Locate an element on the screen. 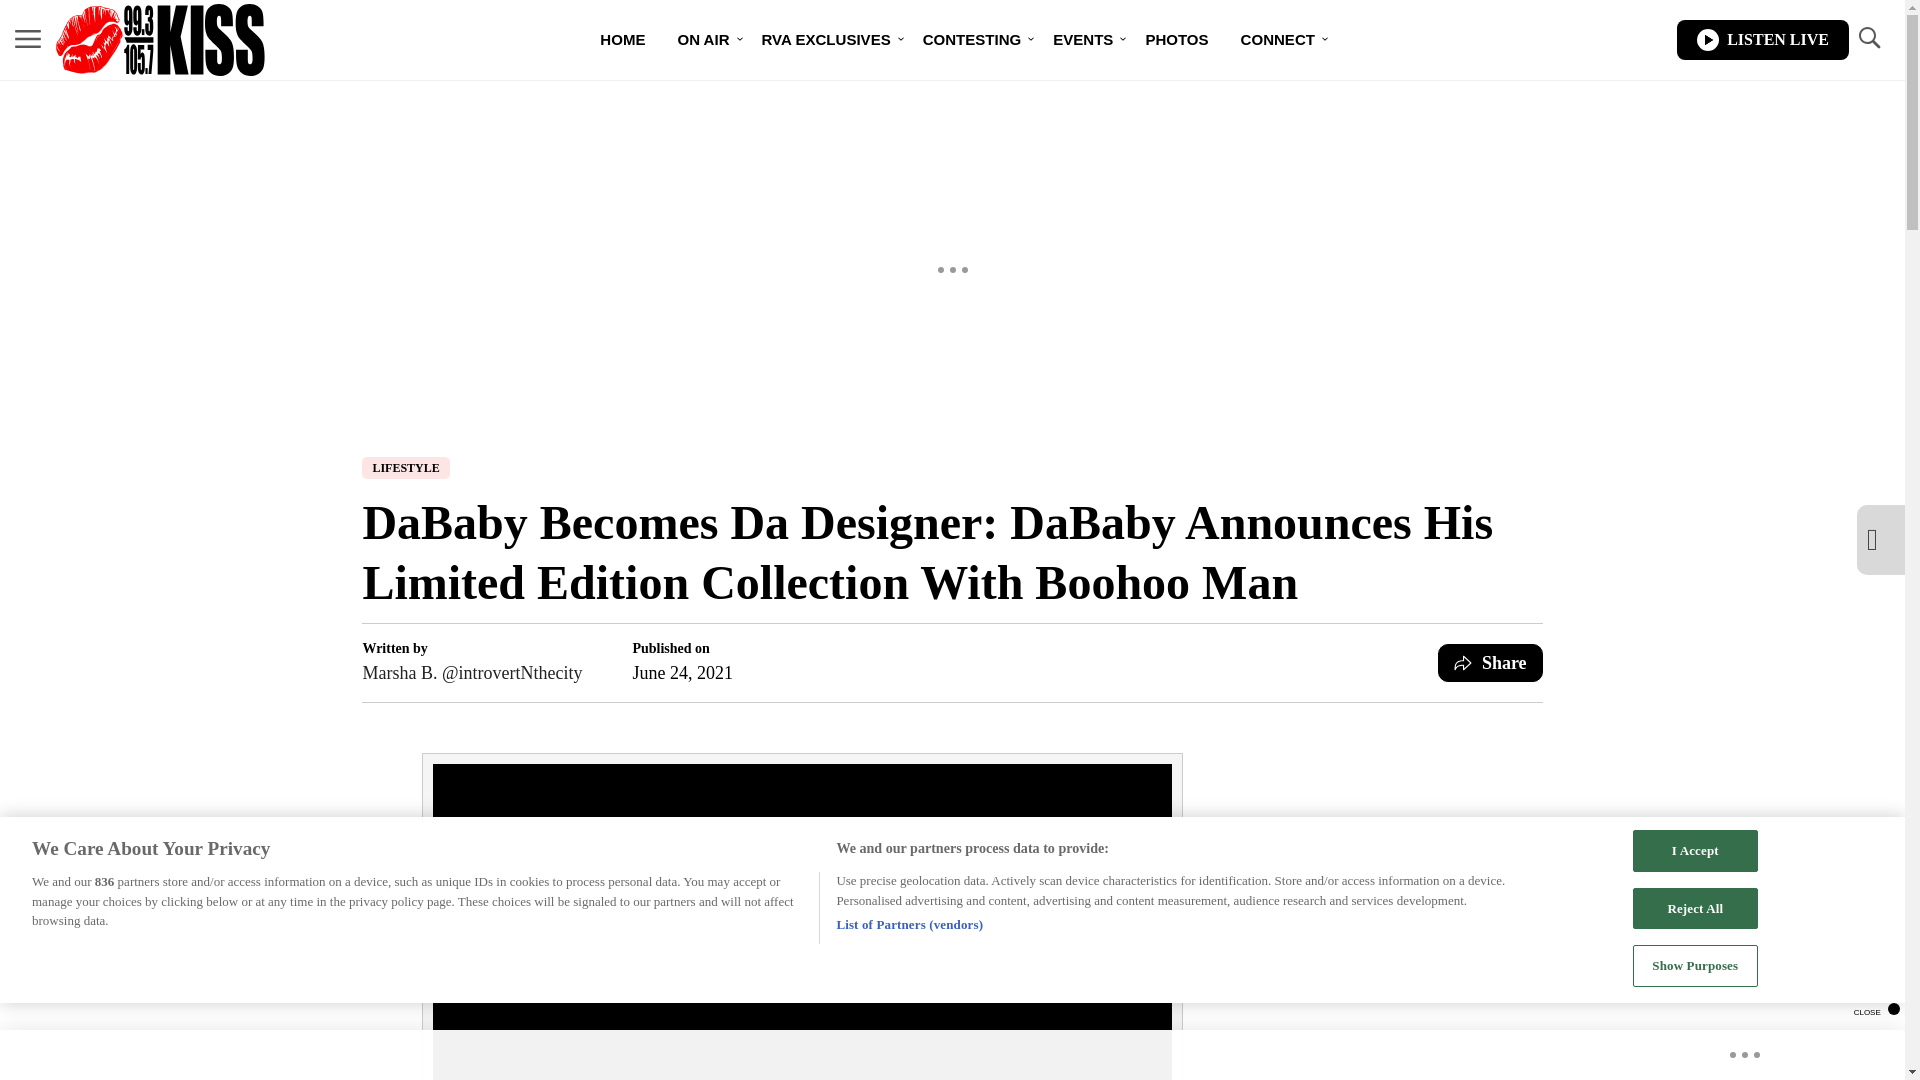  PHOTOS is located at coordinates (1176, 40).